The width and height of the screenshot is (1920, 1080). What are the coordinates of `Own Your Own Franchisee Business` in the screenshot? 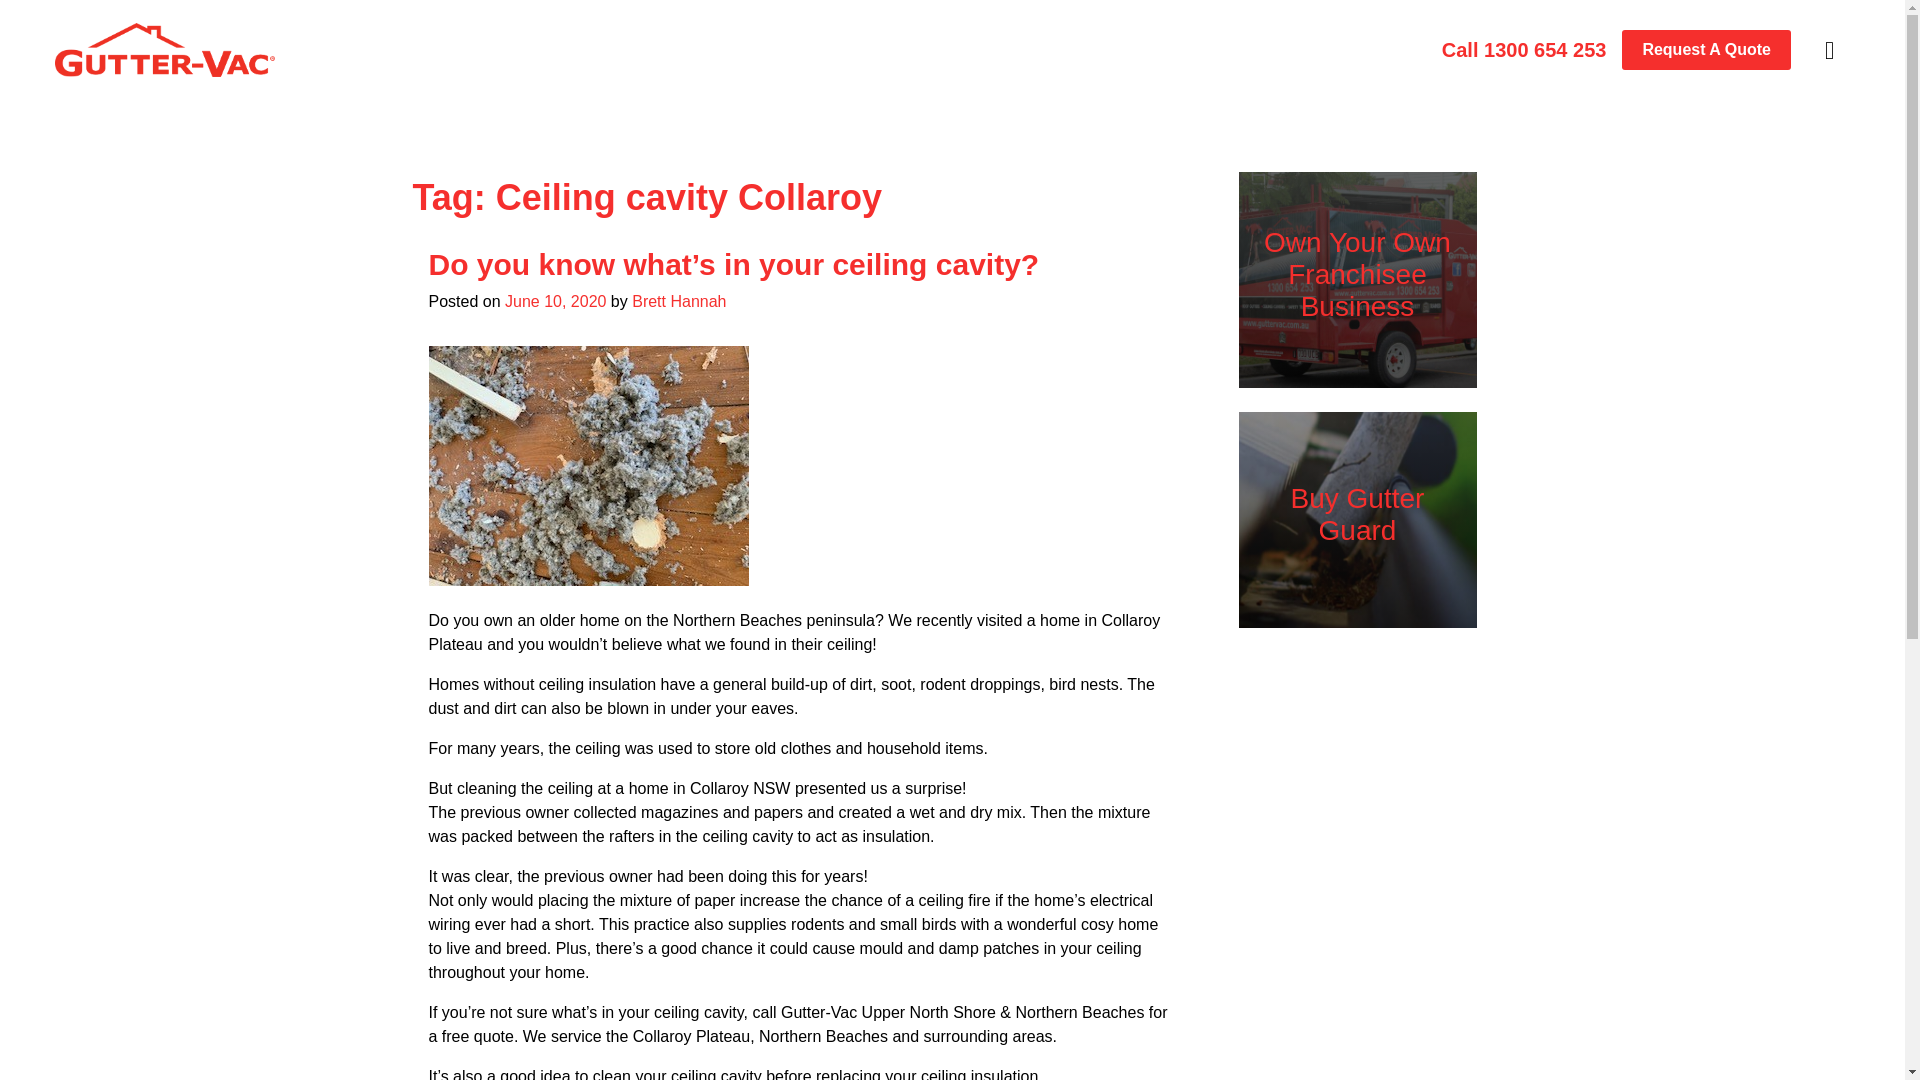 It's located at (1357, 274).